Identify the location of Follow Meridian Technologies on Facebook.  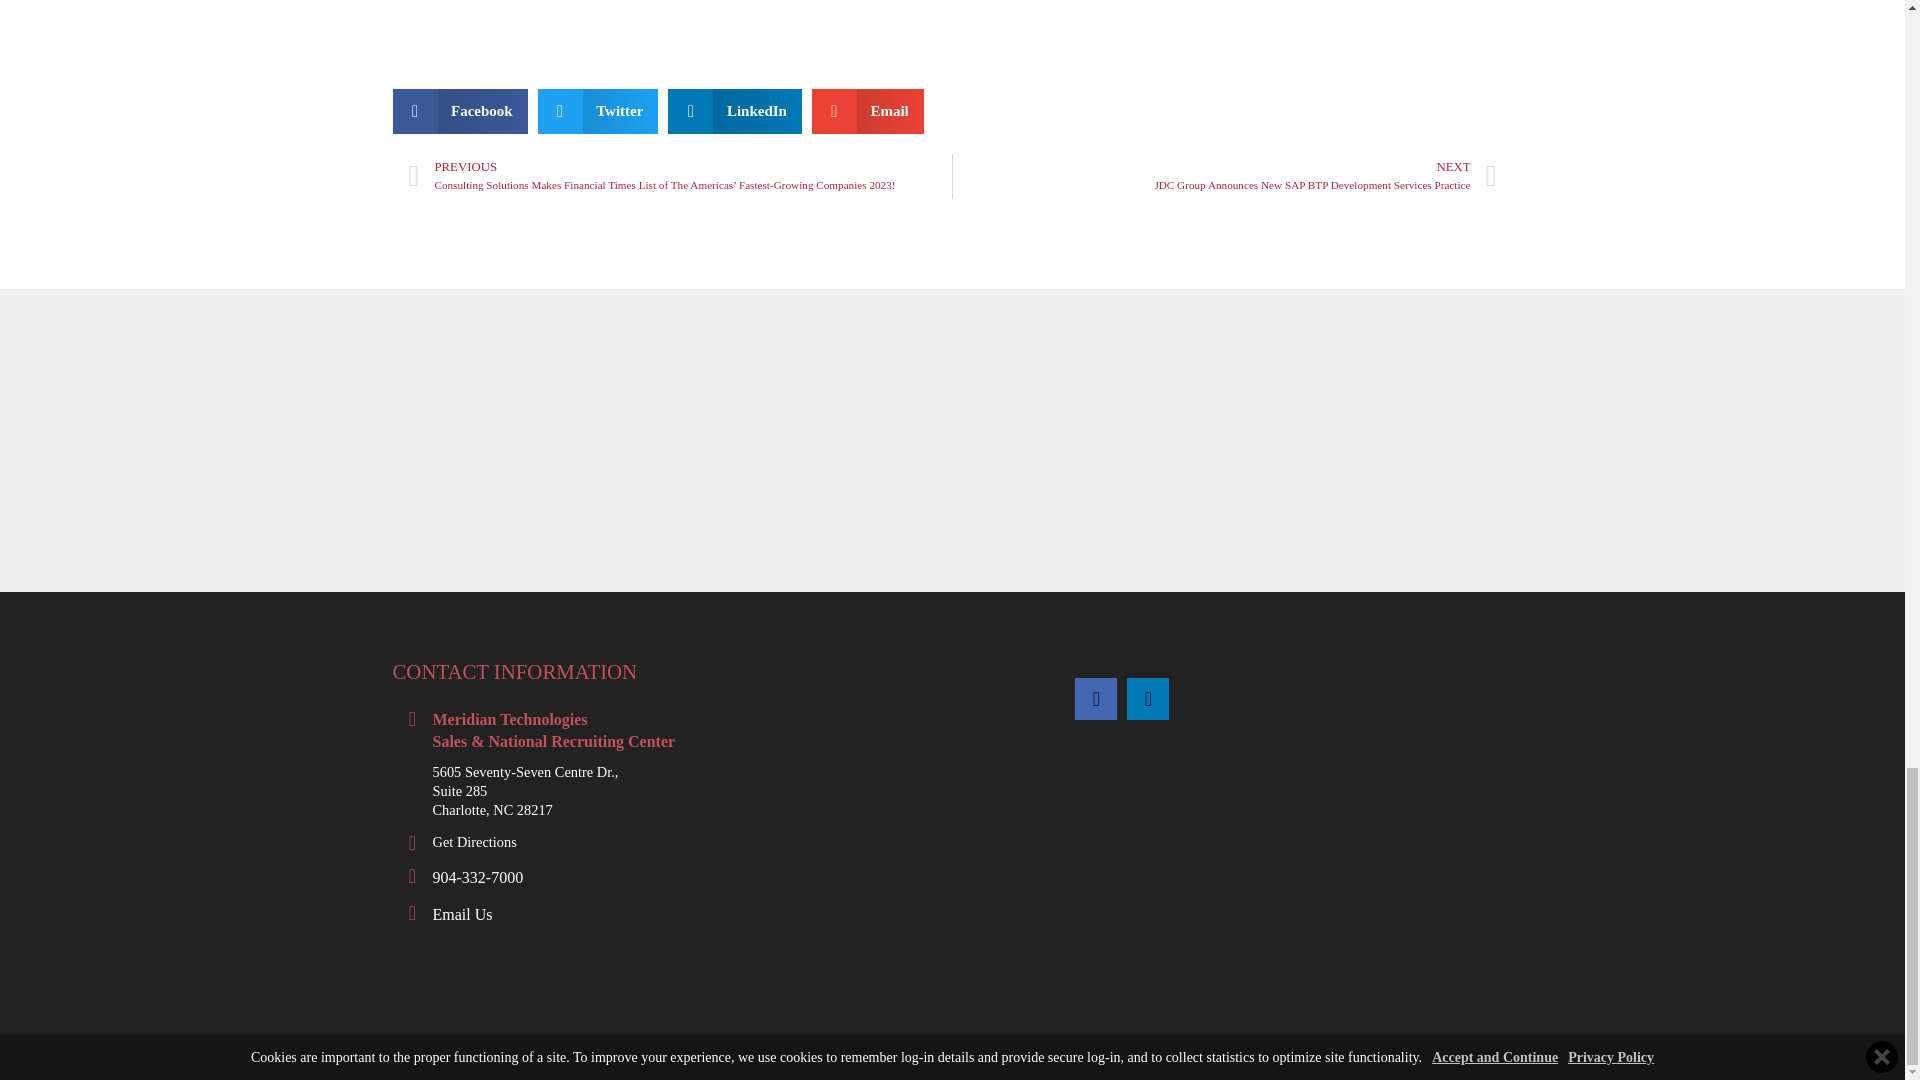
(1096, 699).